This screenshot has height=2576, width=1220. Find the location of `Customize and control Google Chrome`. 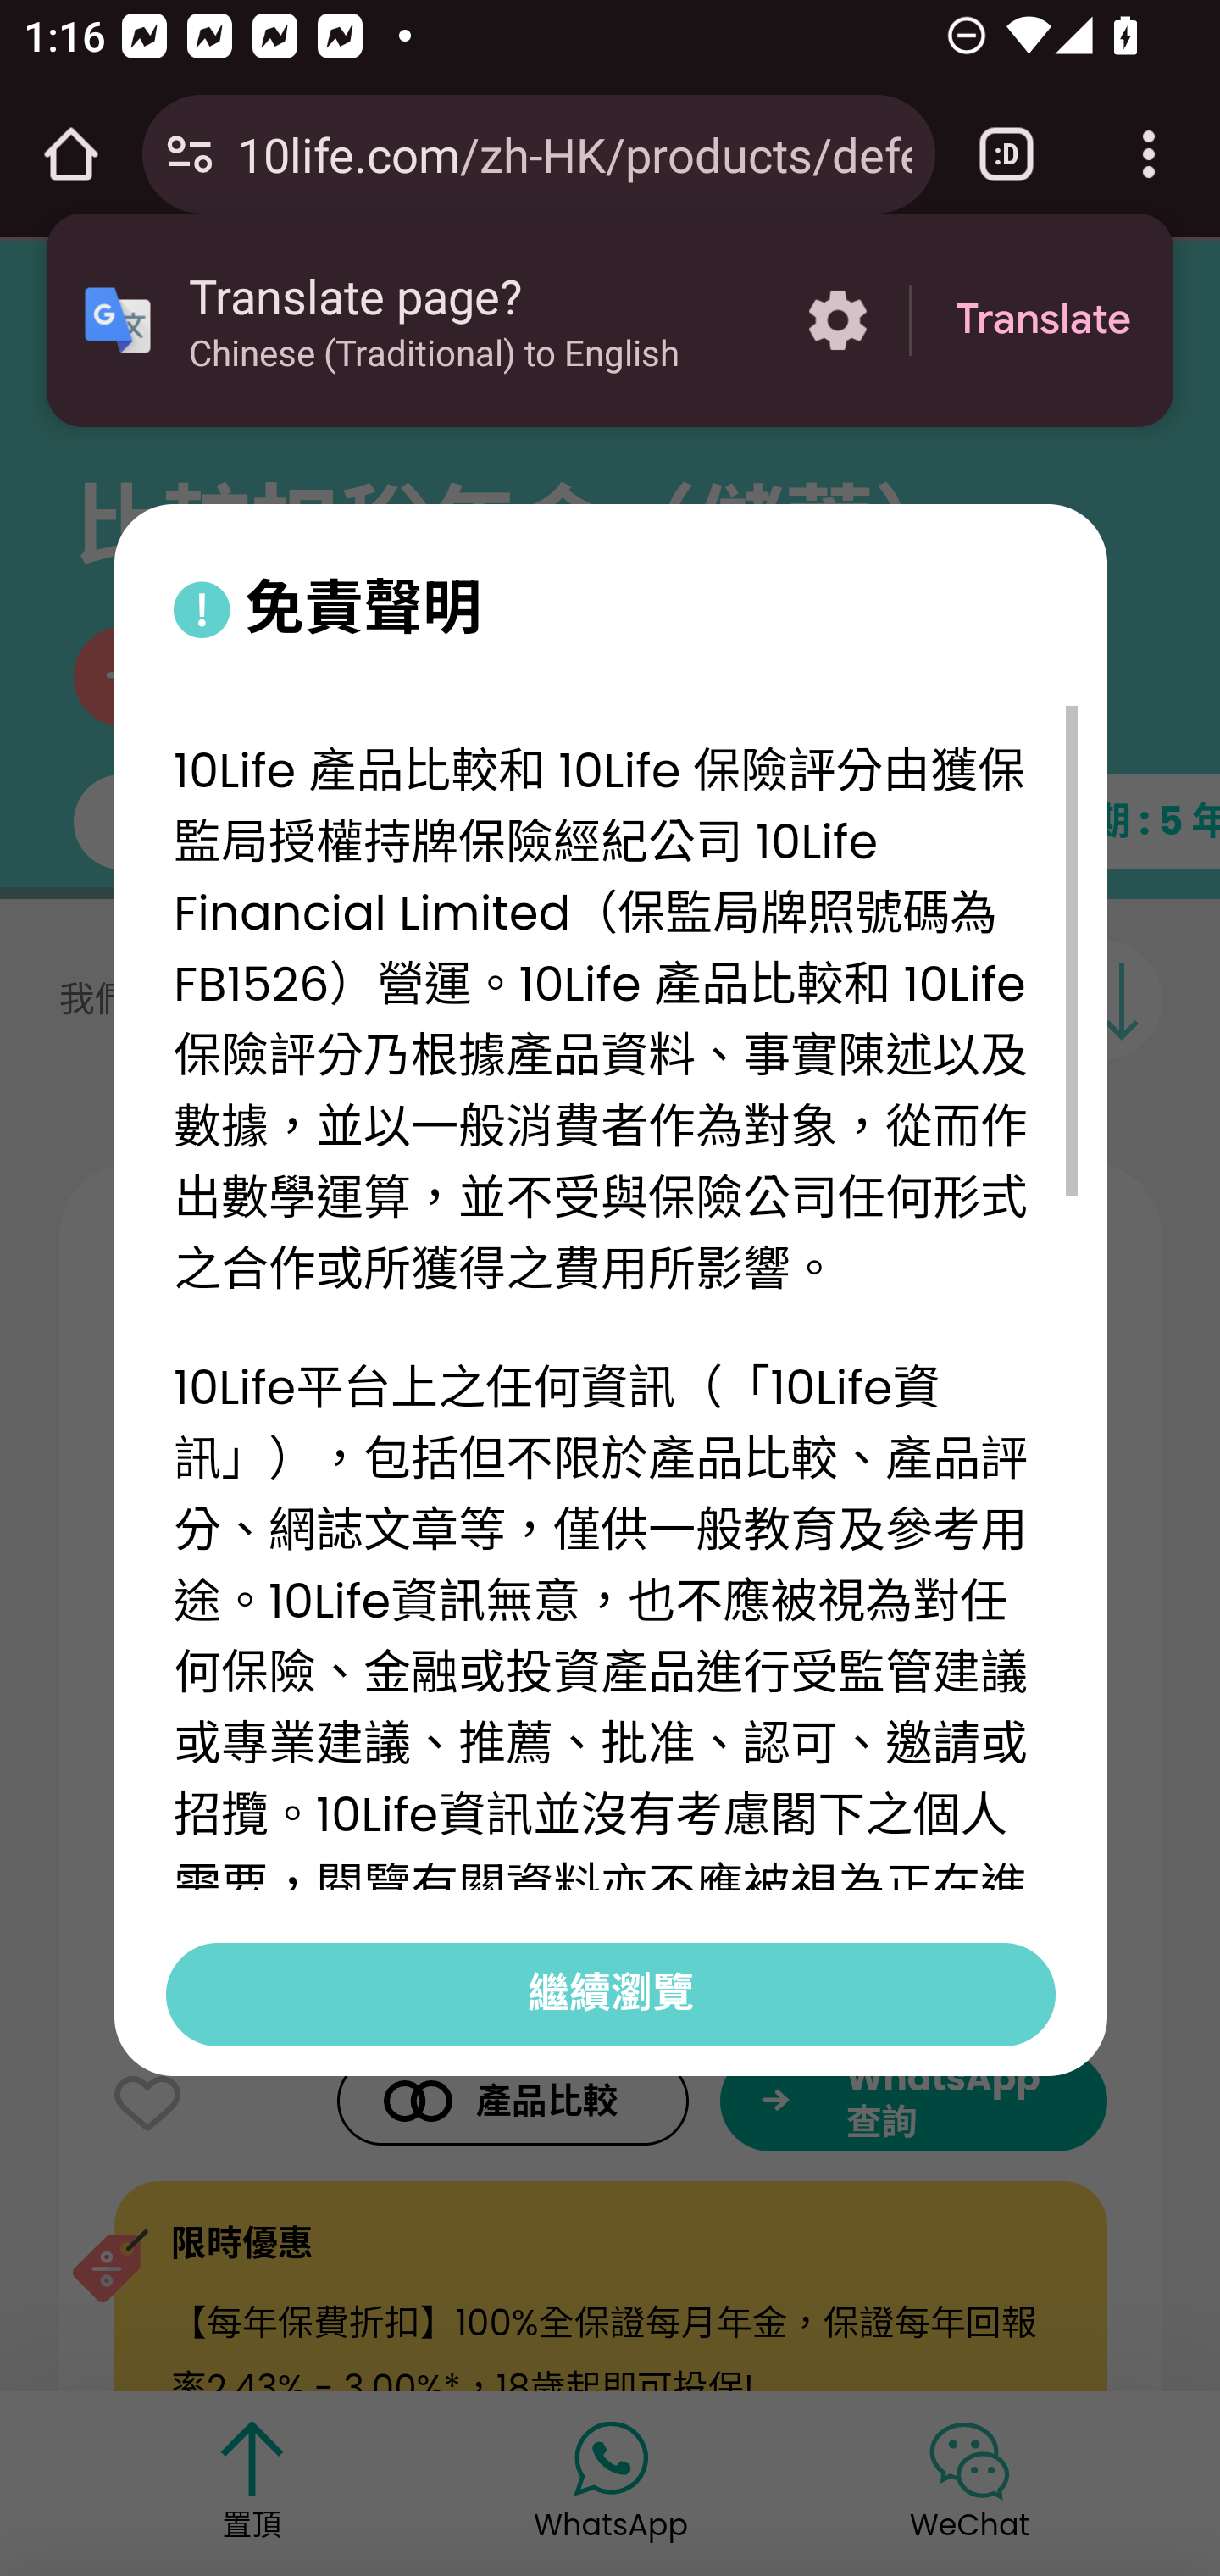

Customize and control Google Chrome is located at coordinates (1149, 154).